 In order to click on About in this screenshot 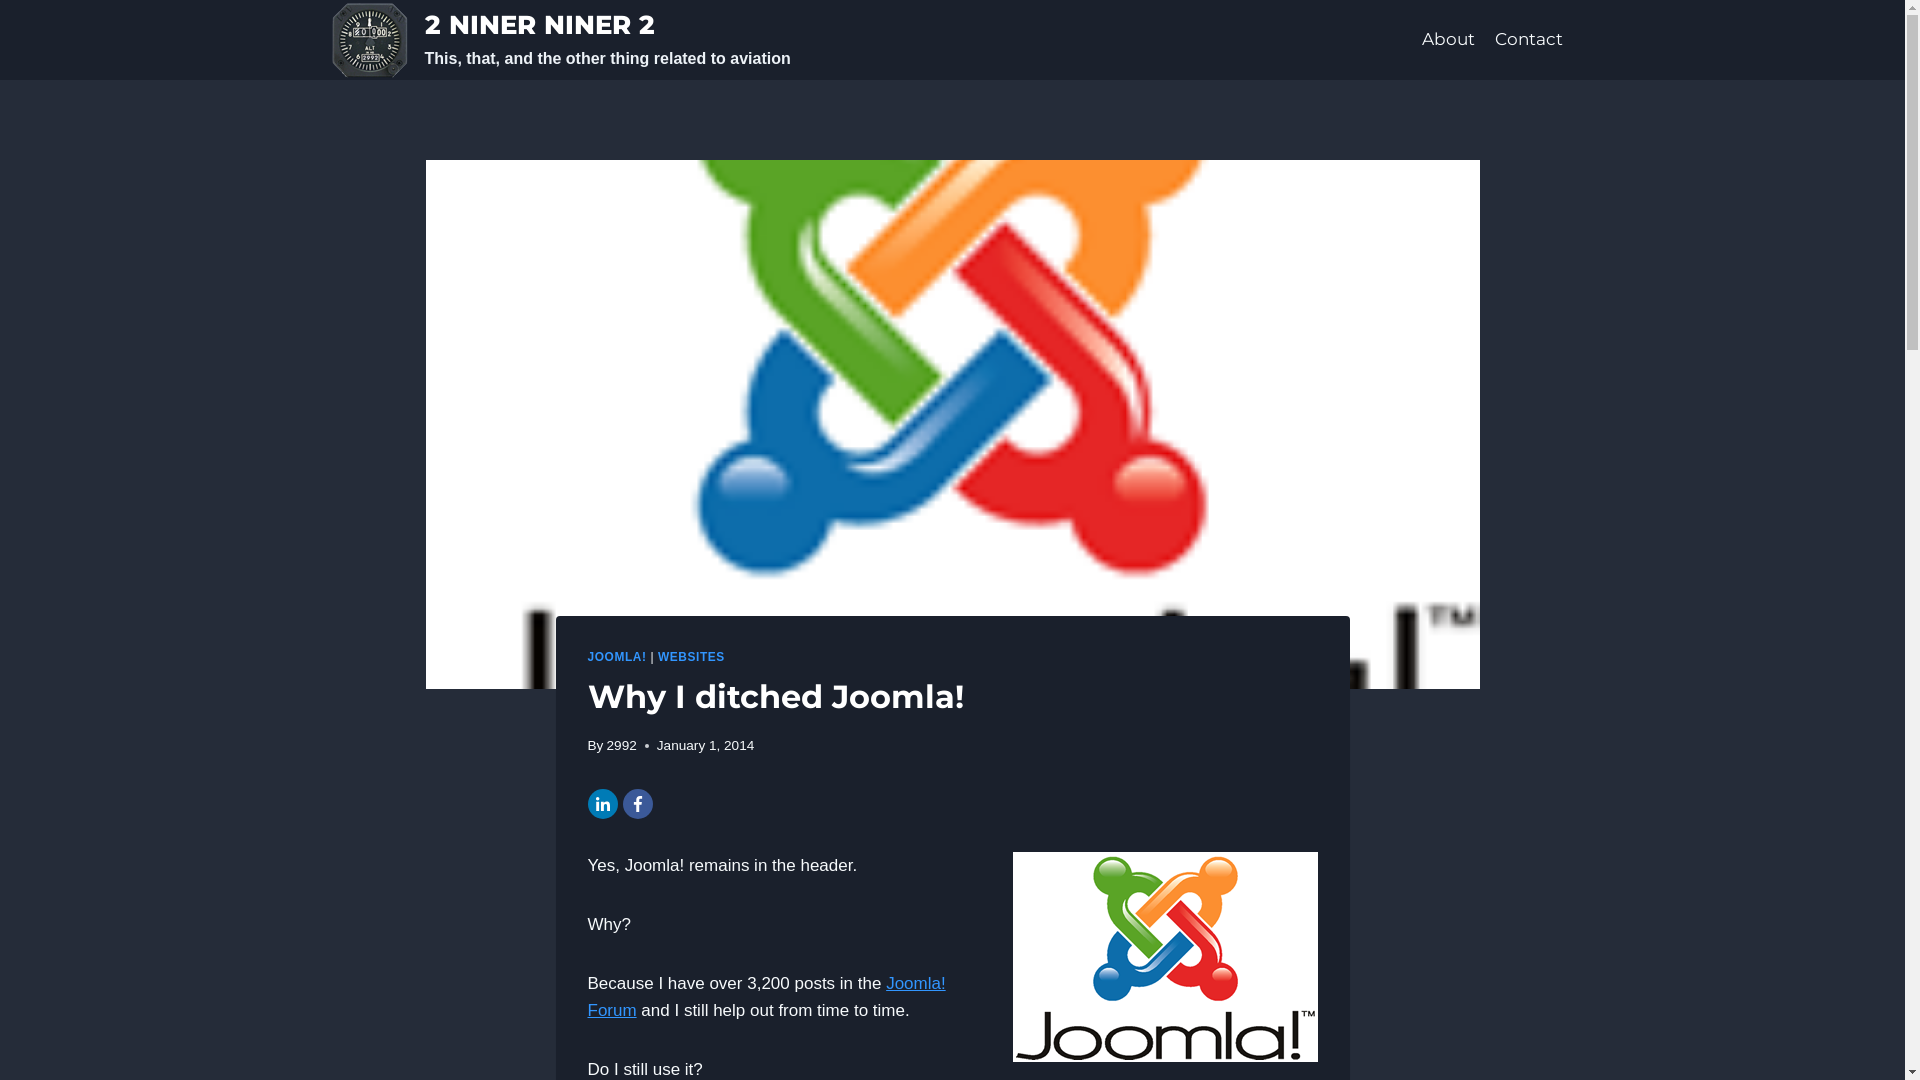, I will do `click(1448, 40)`.